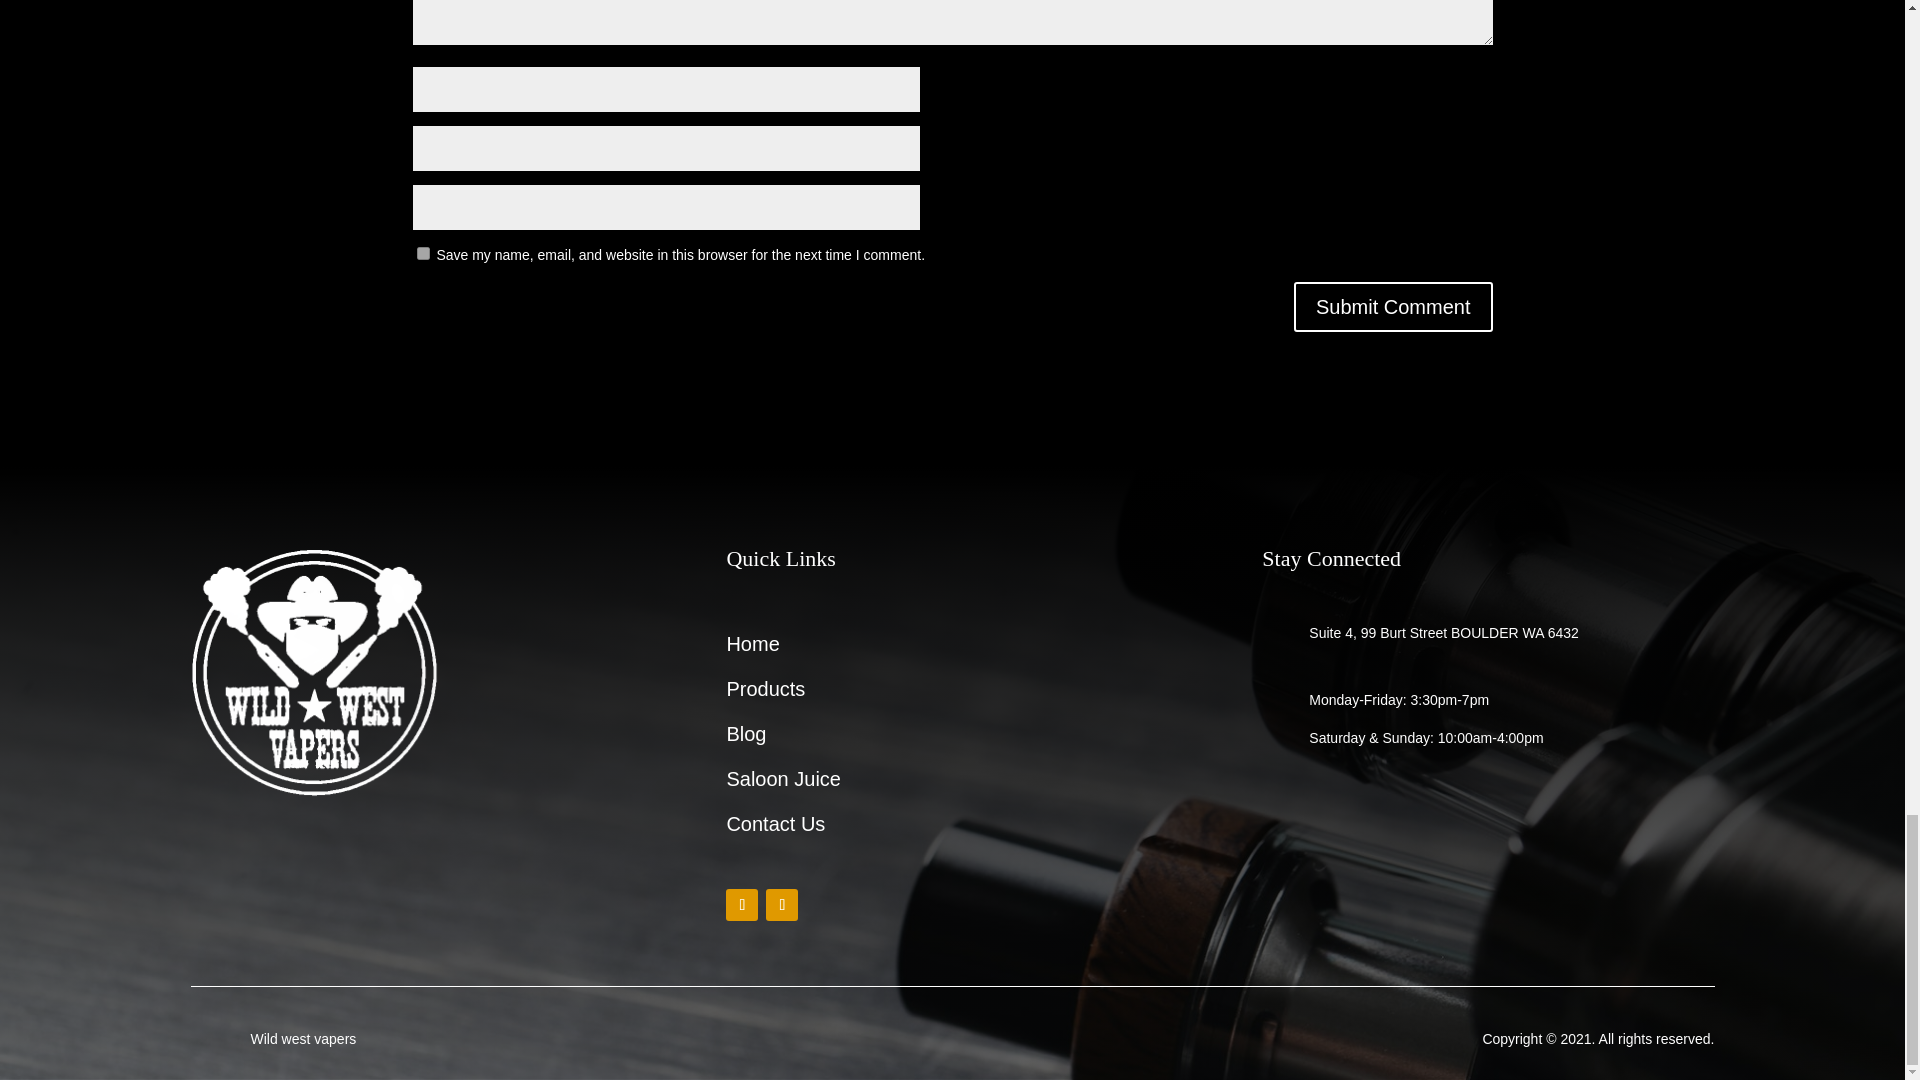  Describe the element at coordinates (314, 672) in the screenshot. I see `Wild-West-Vapers-Logo` at that location.